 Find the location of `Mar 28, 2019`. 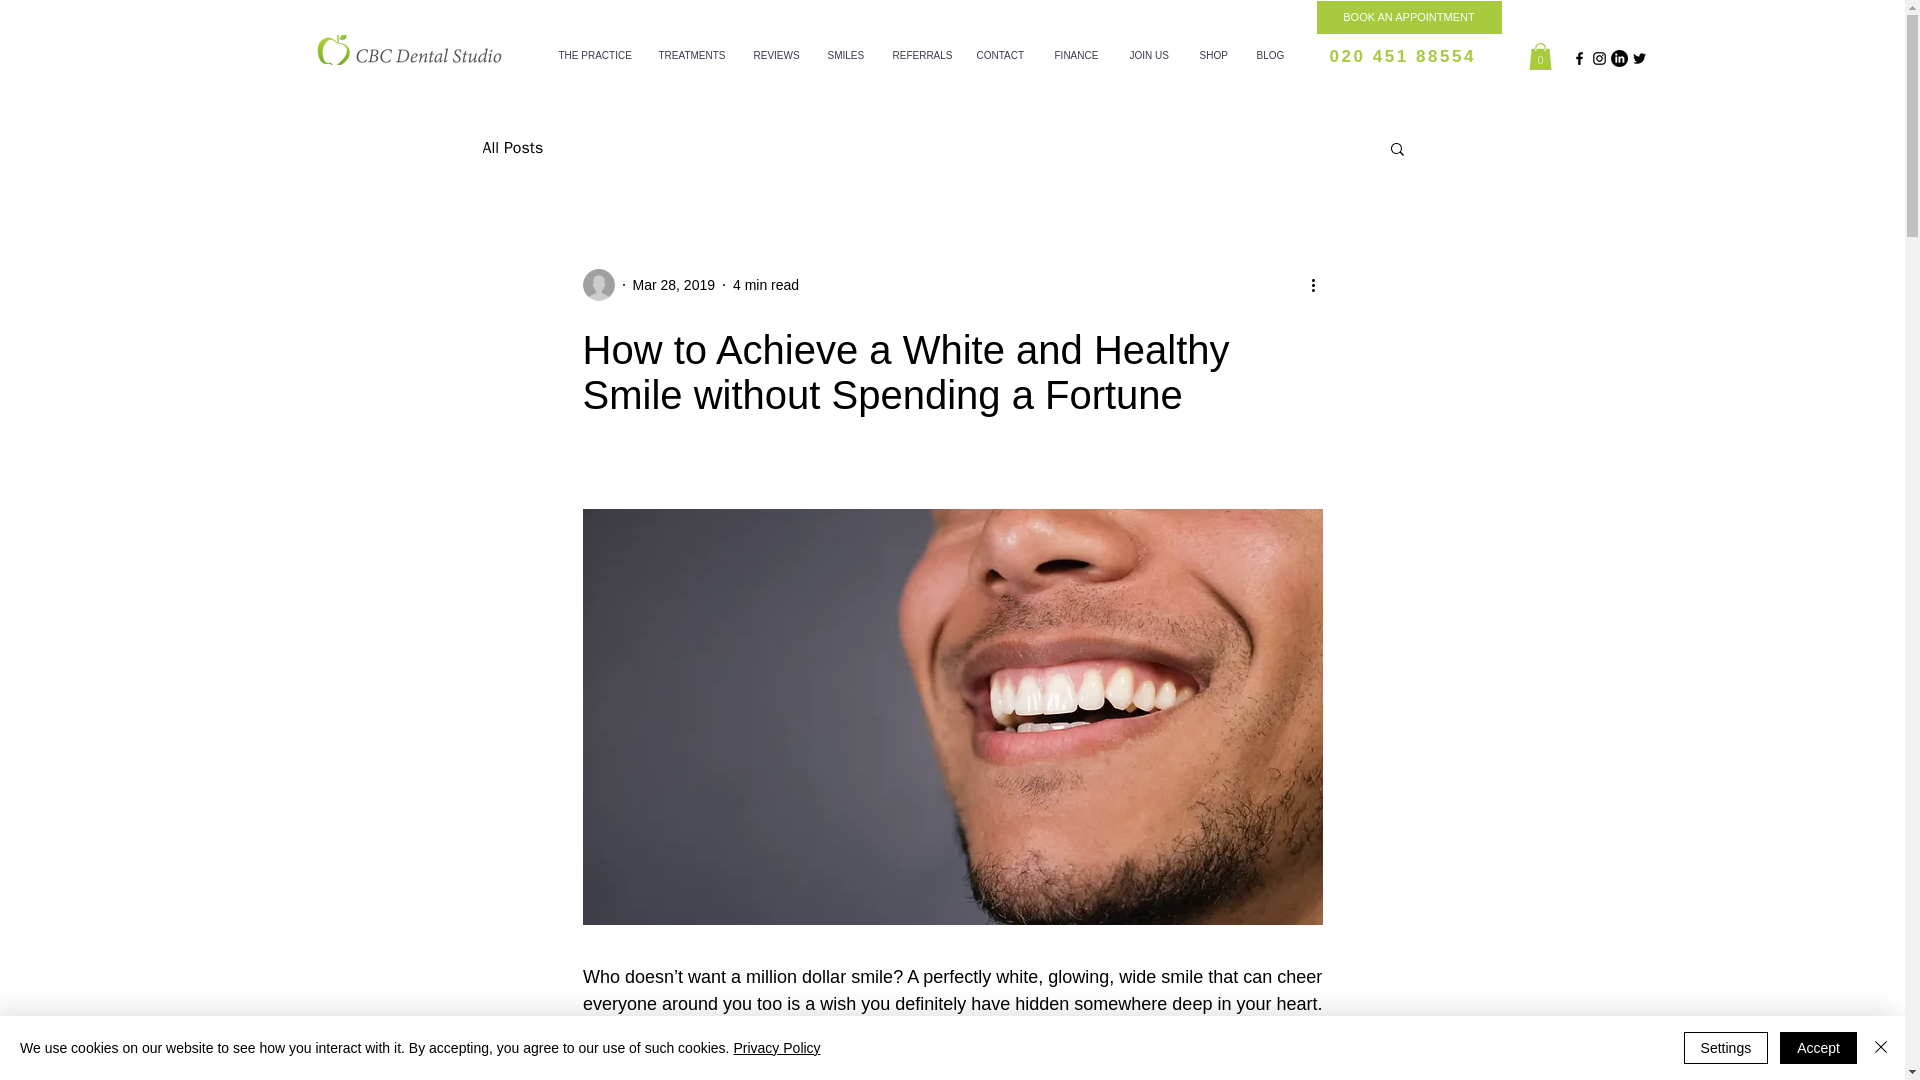

Mar 28, 2019 is located at coordinates (672, 284).